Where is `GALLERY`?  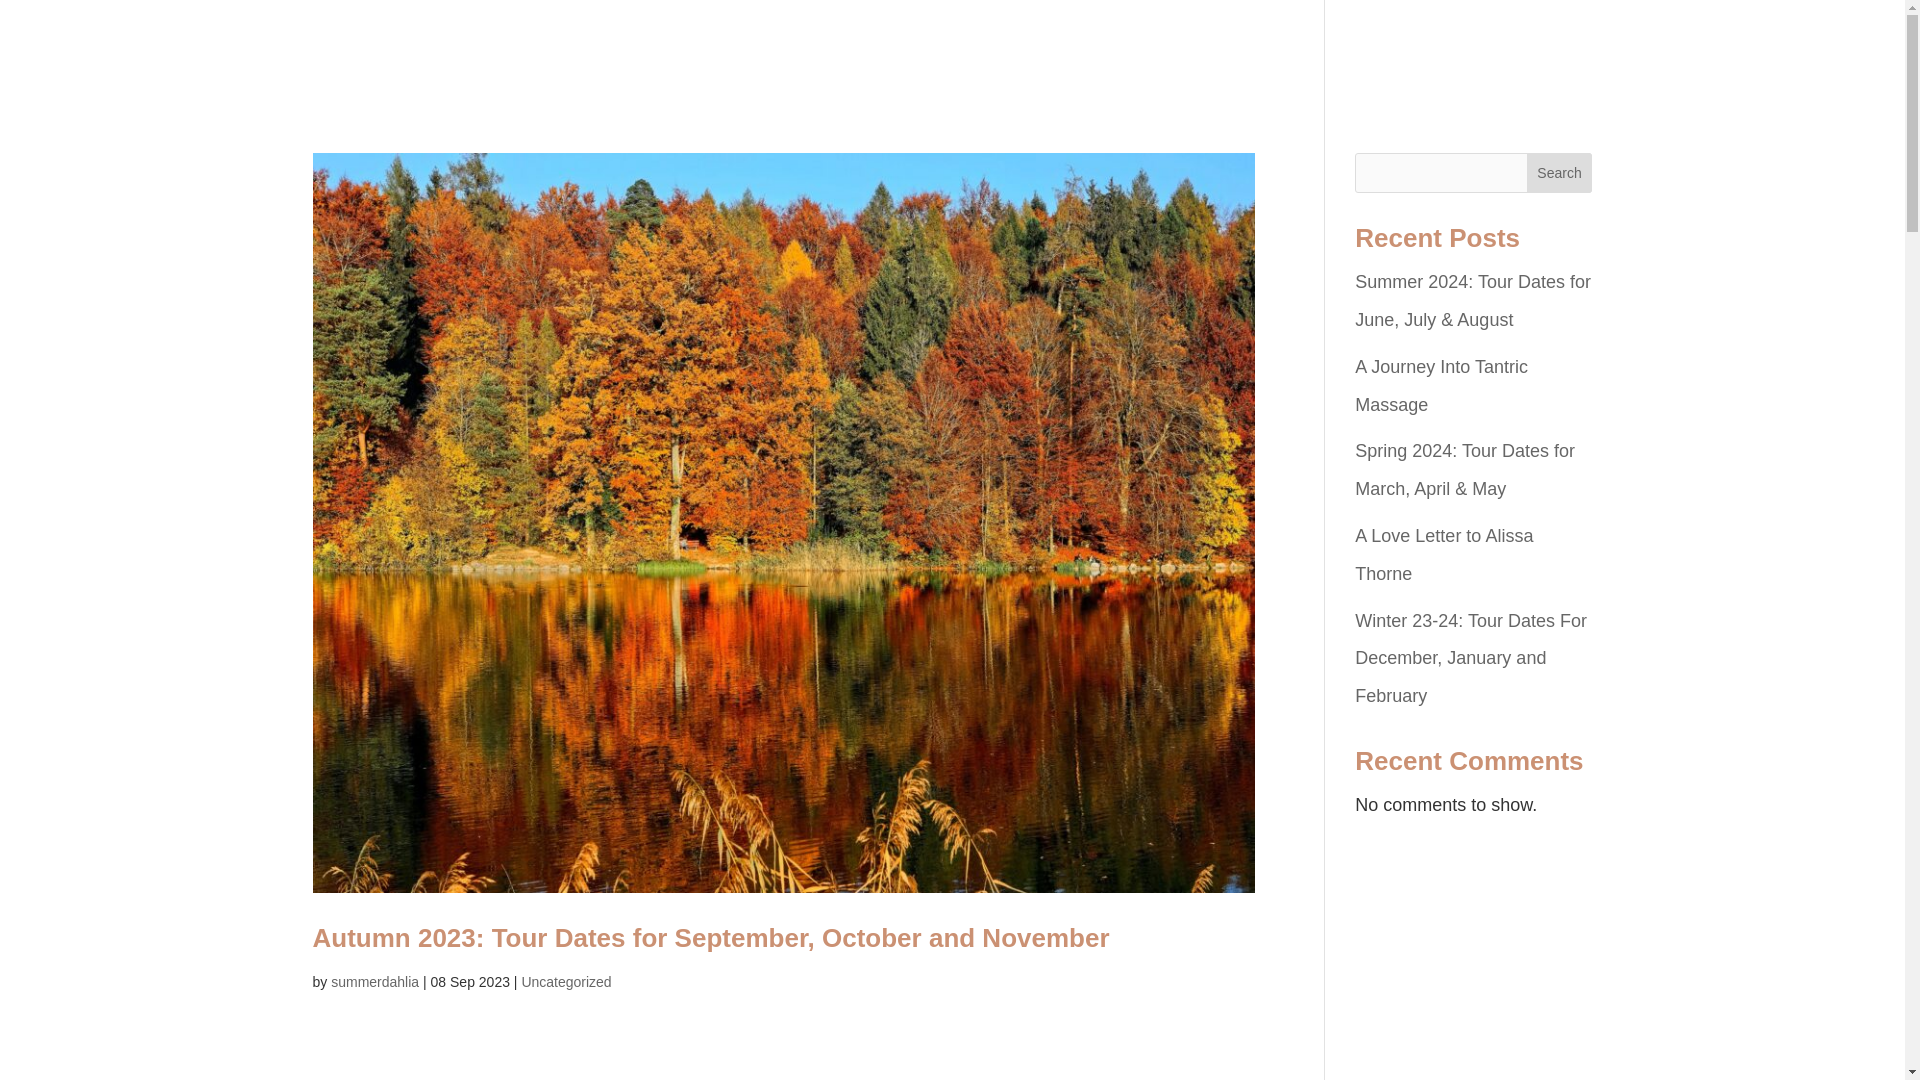 GALLERY is located at coordinates (821, 76).